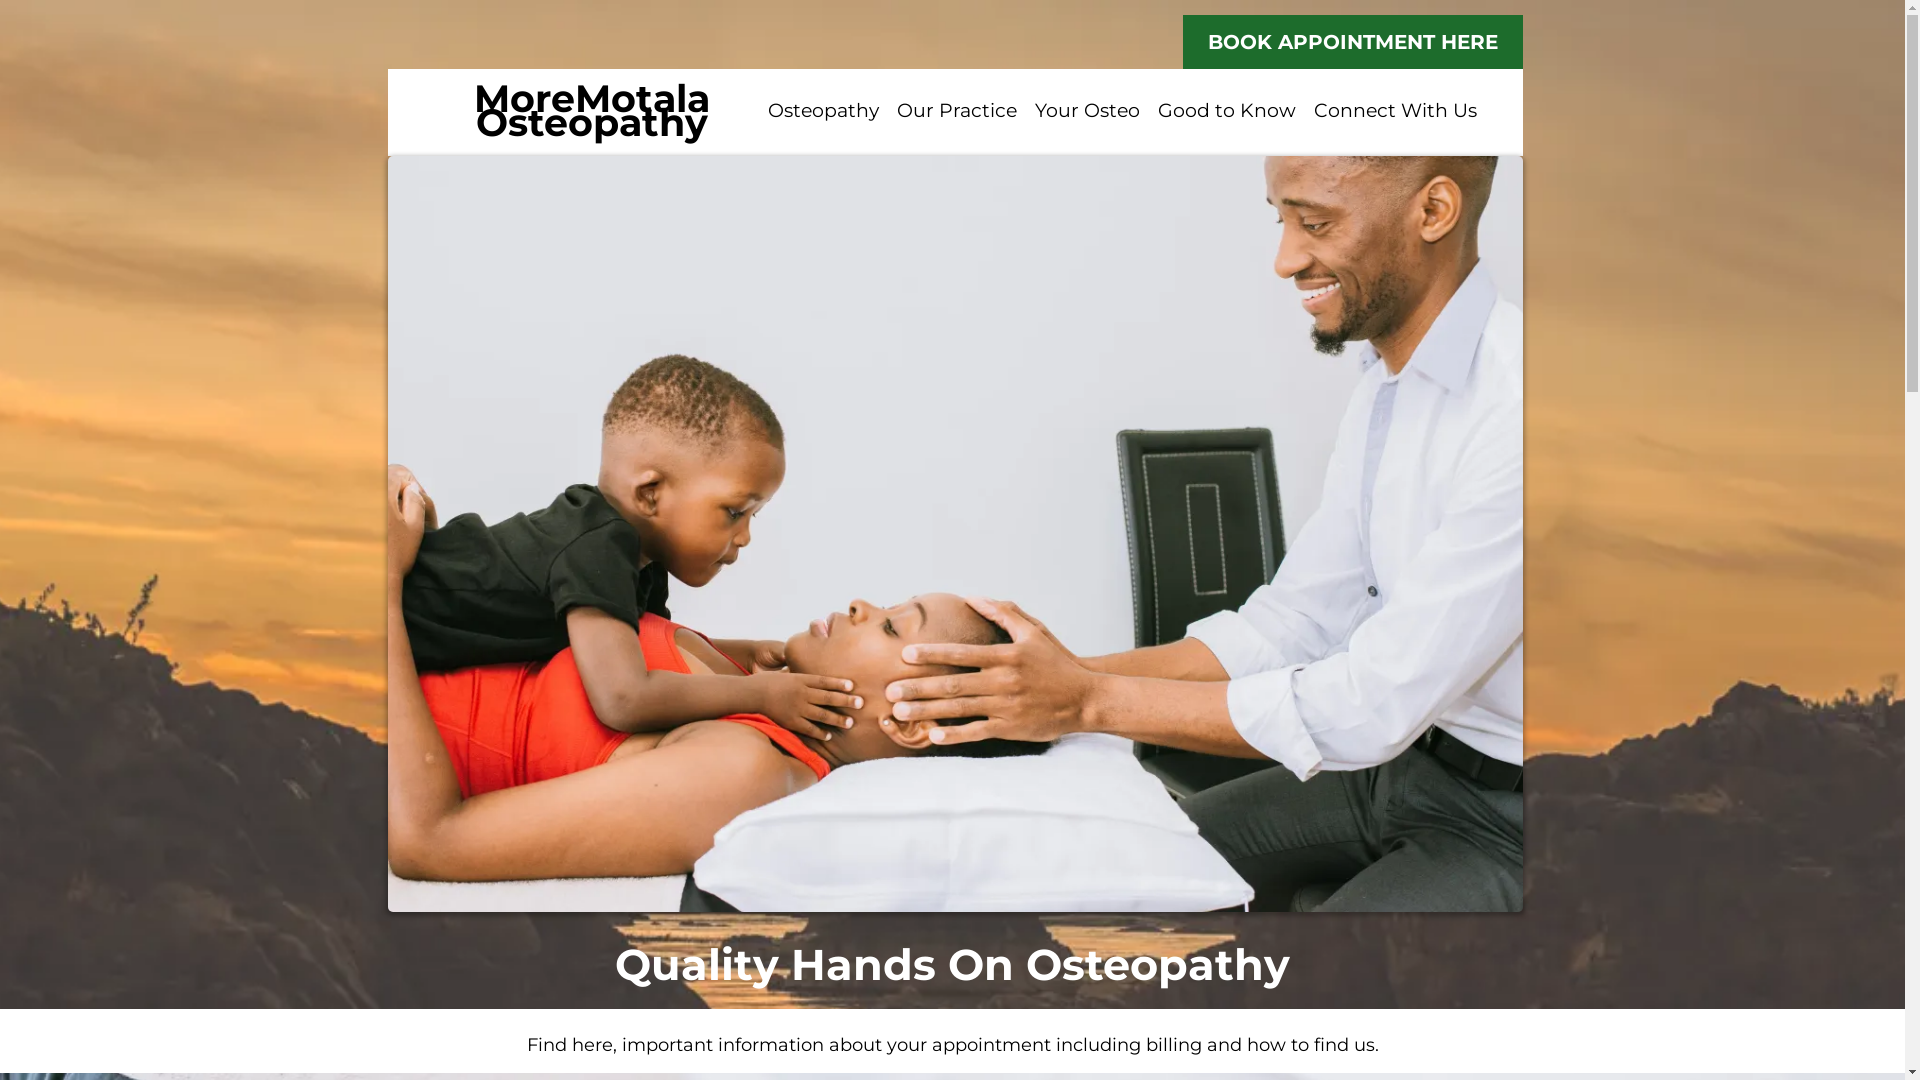  Describe the element at coordinates (1394, 112) in the screenshot. I see `Connect With Us` at that location.